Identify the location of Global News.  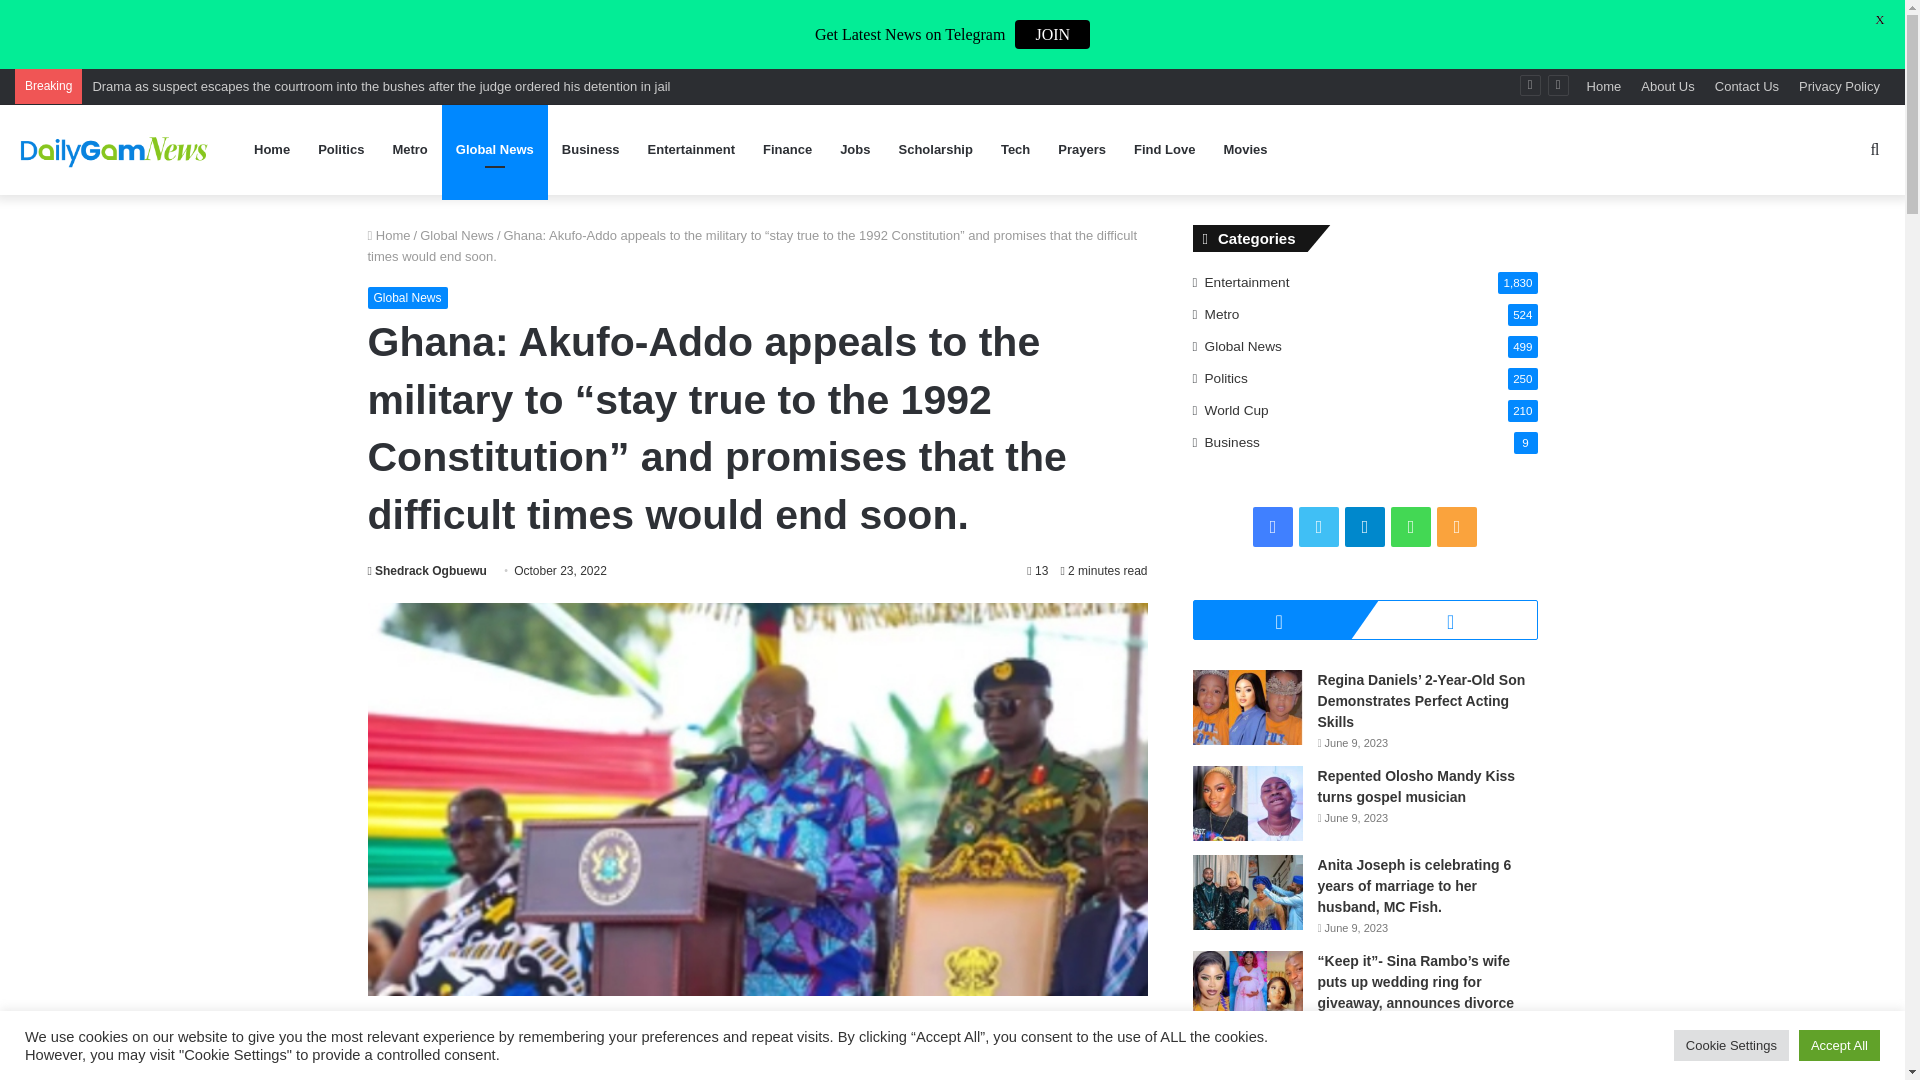
(494, 150).